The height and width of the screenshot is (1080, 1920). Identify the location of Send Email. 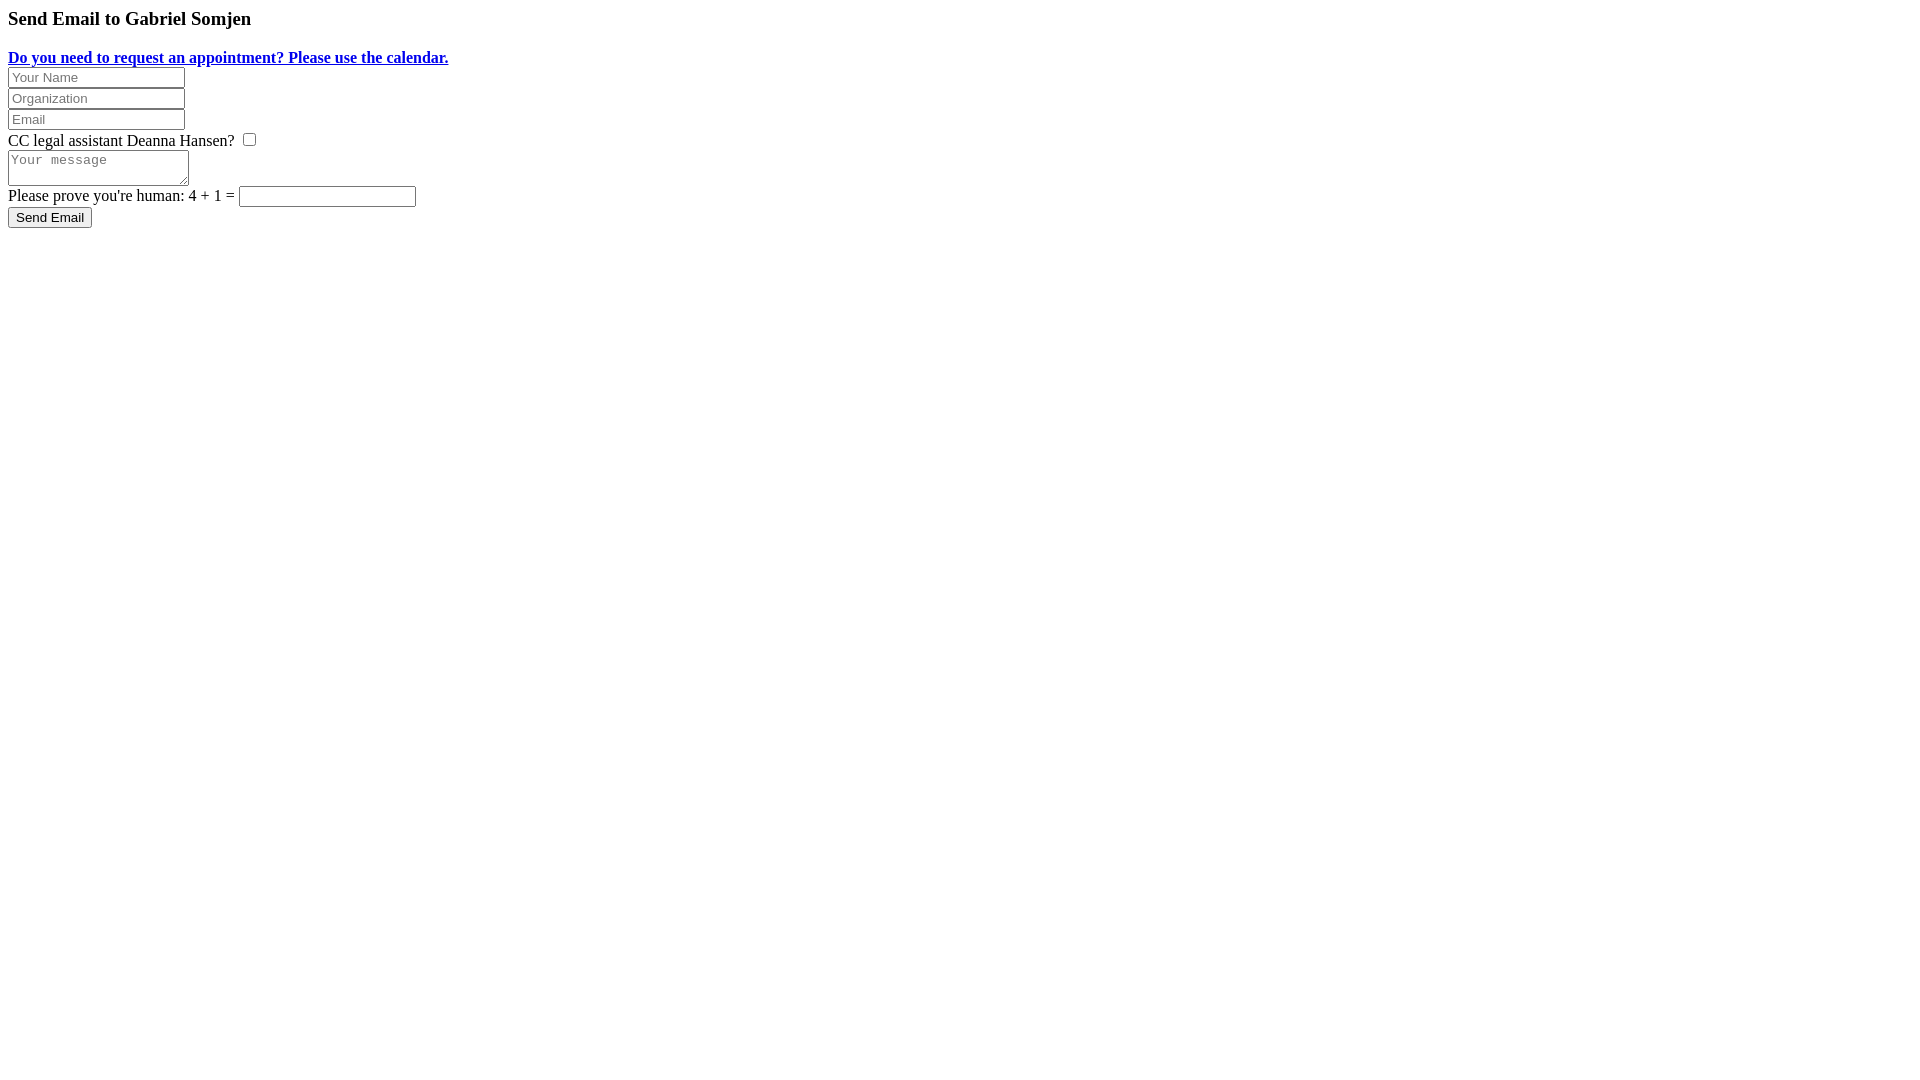
(50, 218).